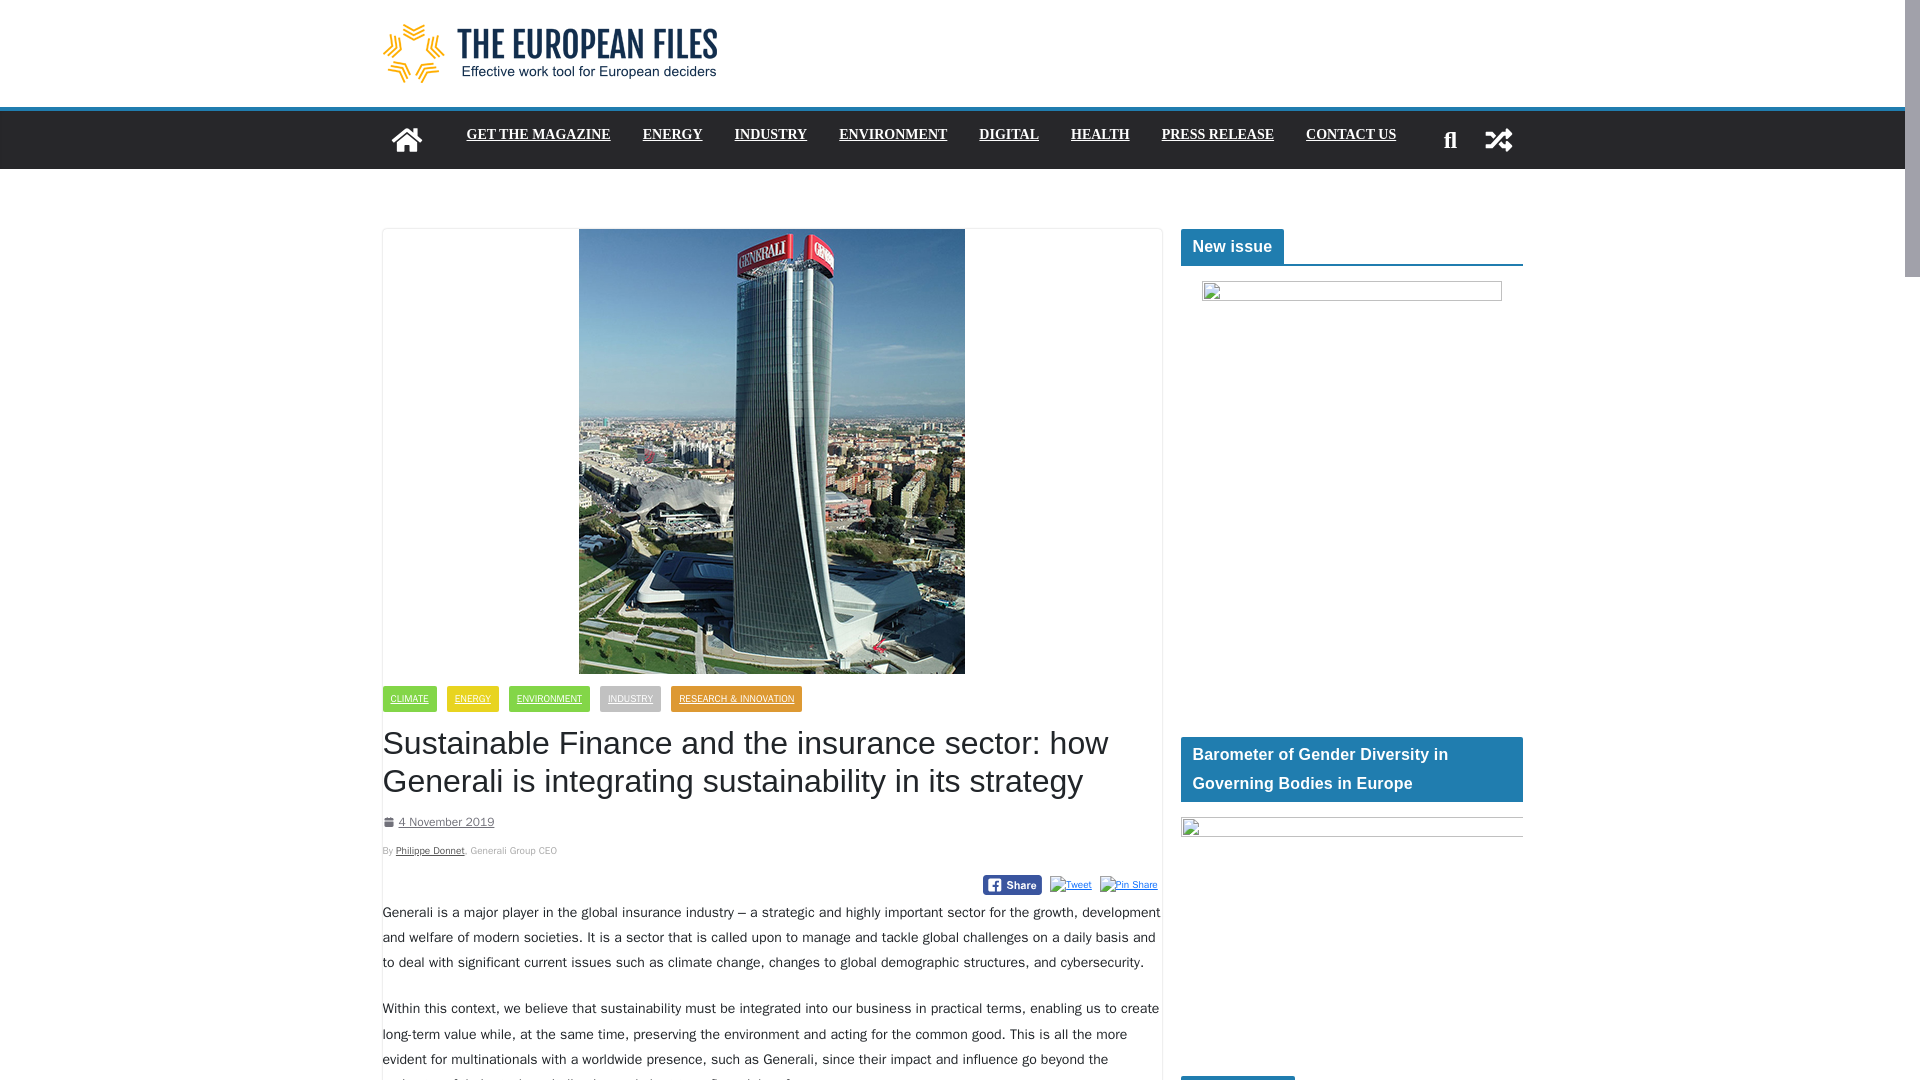 The width and height of the screenshot is (1920, 1080). Describe the element at coordinates (1128, 884) in the screenshot. I see `Pin Share` at that location.